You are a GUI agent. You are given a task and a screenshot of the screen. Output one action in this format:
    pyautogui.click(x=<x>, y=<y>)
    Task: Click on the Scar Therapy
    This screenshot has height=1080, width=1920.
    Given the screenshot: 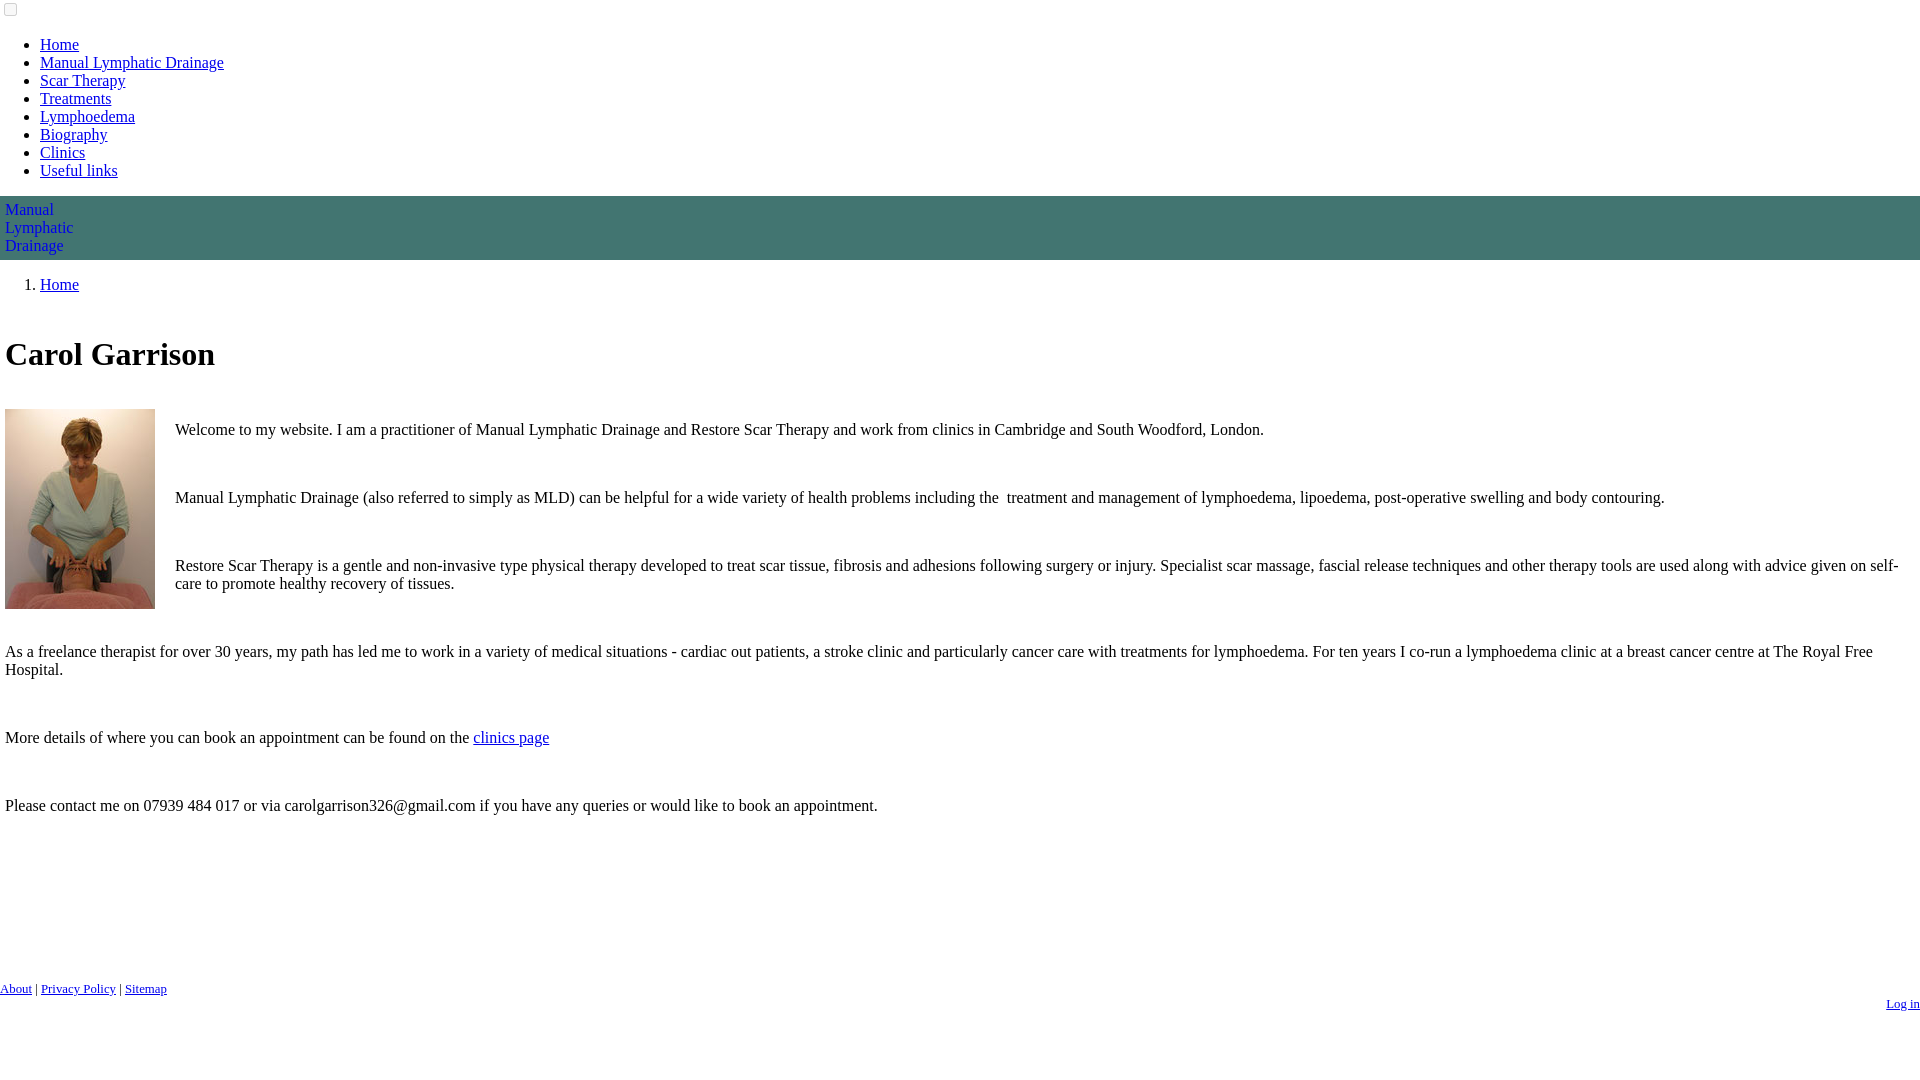 What is the action you would take?
    pyautogui.click(x=82, y=80)
    